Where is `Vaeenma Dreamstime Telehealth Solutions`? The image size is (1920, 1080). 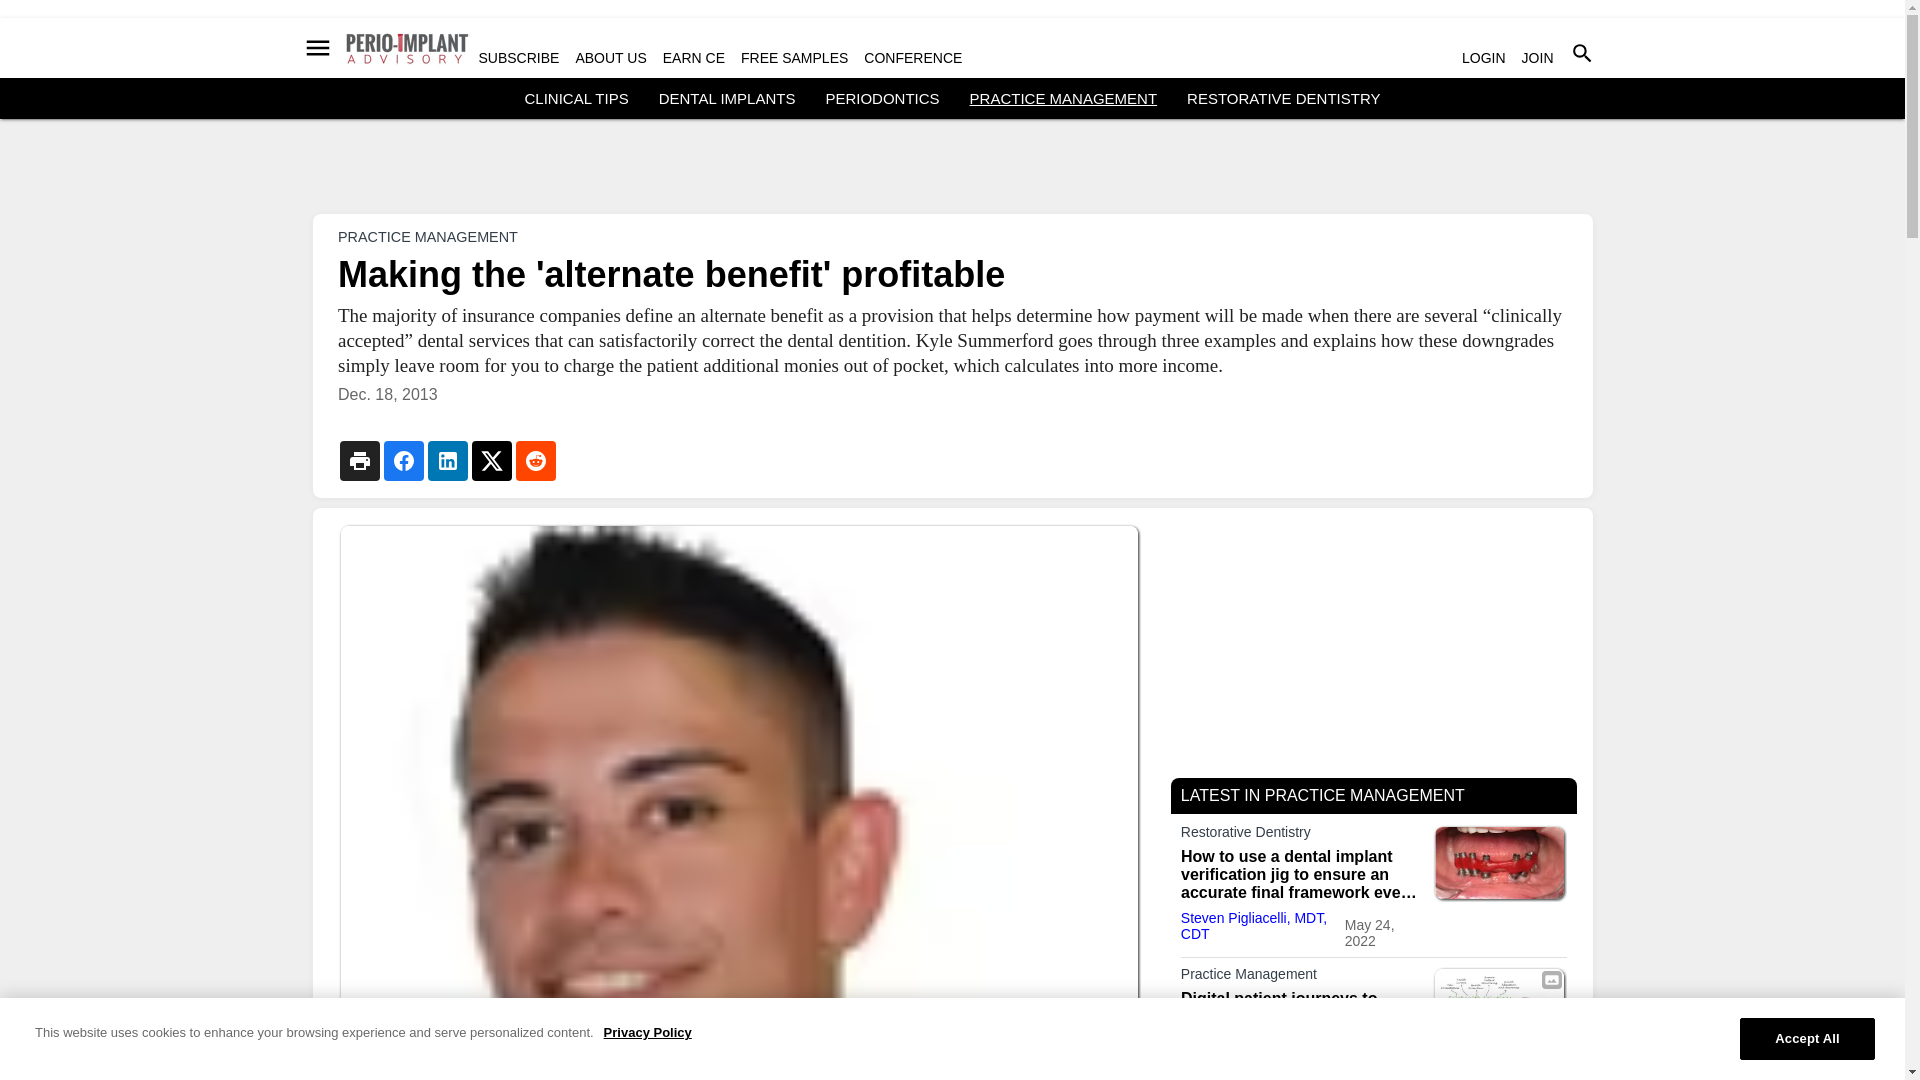
Vaeenma Dreamstime Telehealth Solutions is located at coordinates (1499, 1004).